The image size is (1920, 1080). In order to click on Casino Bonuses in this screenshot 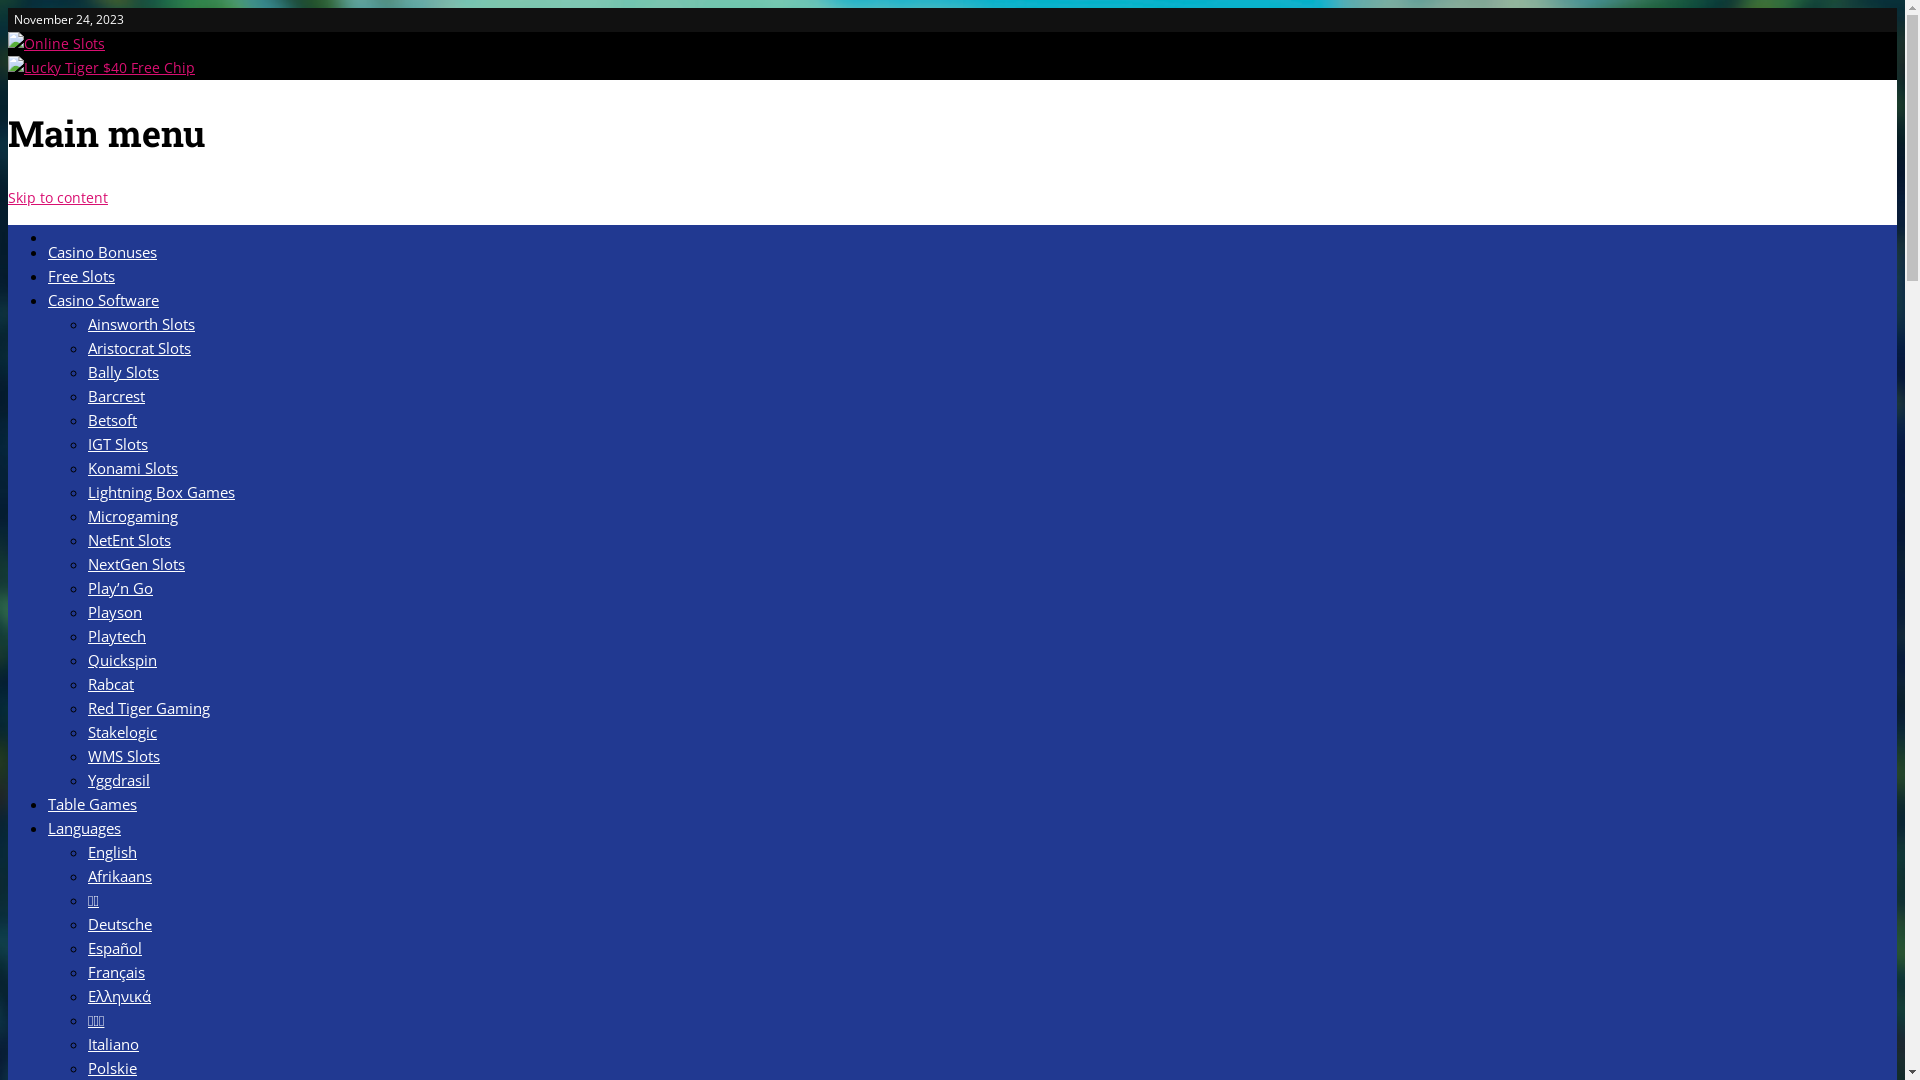, I will do `click(102, 252)`.